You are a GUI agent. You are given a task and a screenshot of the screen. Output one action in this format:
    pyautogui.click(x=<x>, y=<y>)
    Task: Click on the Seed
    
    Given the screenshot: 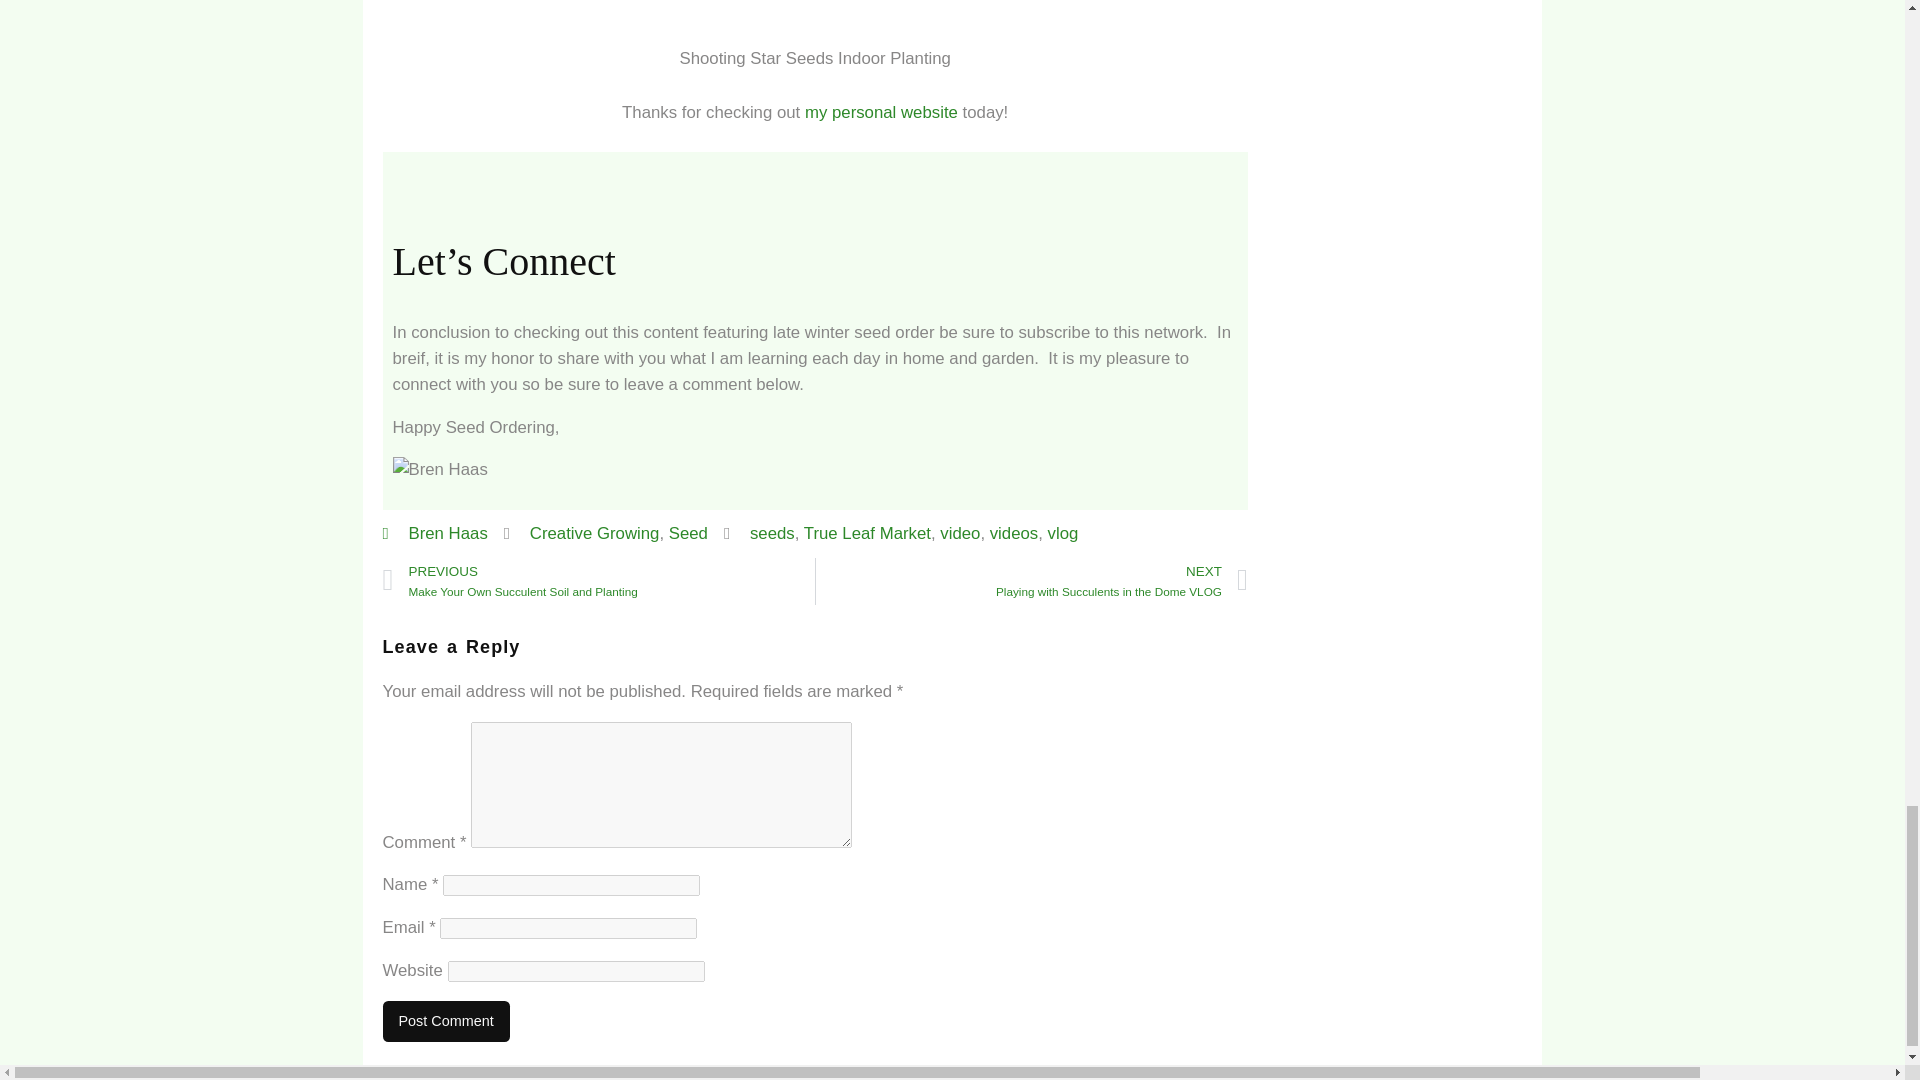 What is the action you would take?
    pyautogui.click(x=960, y=533)
    